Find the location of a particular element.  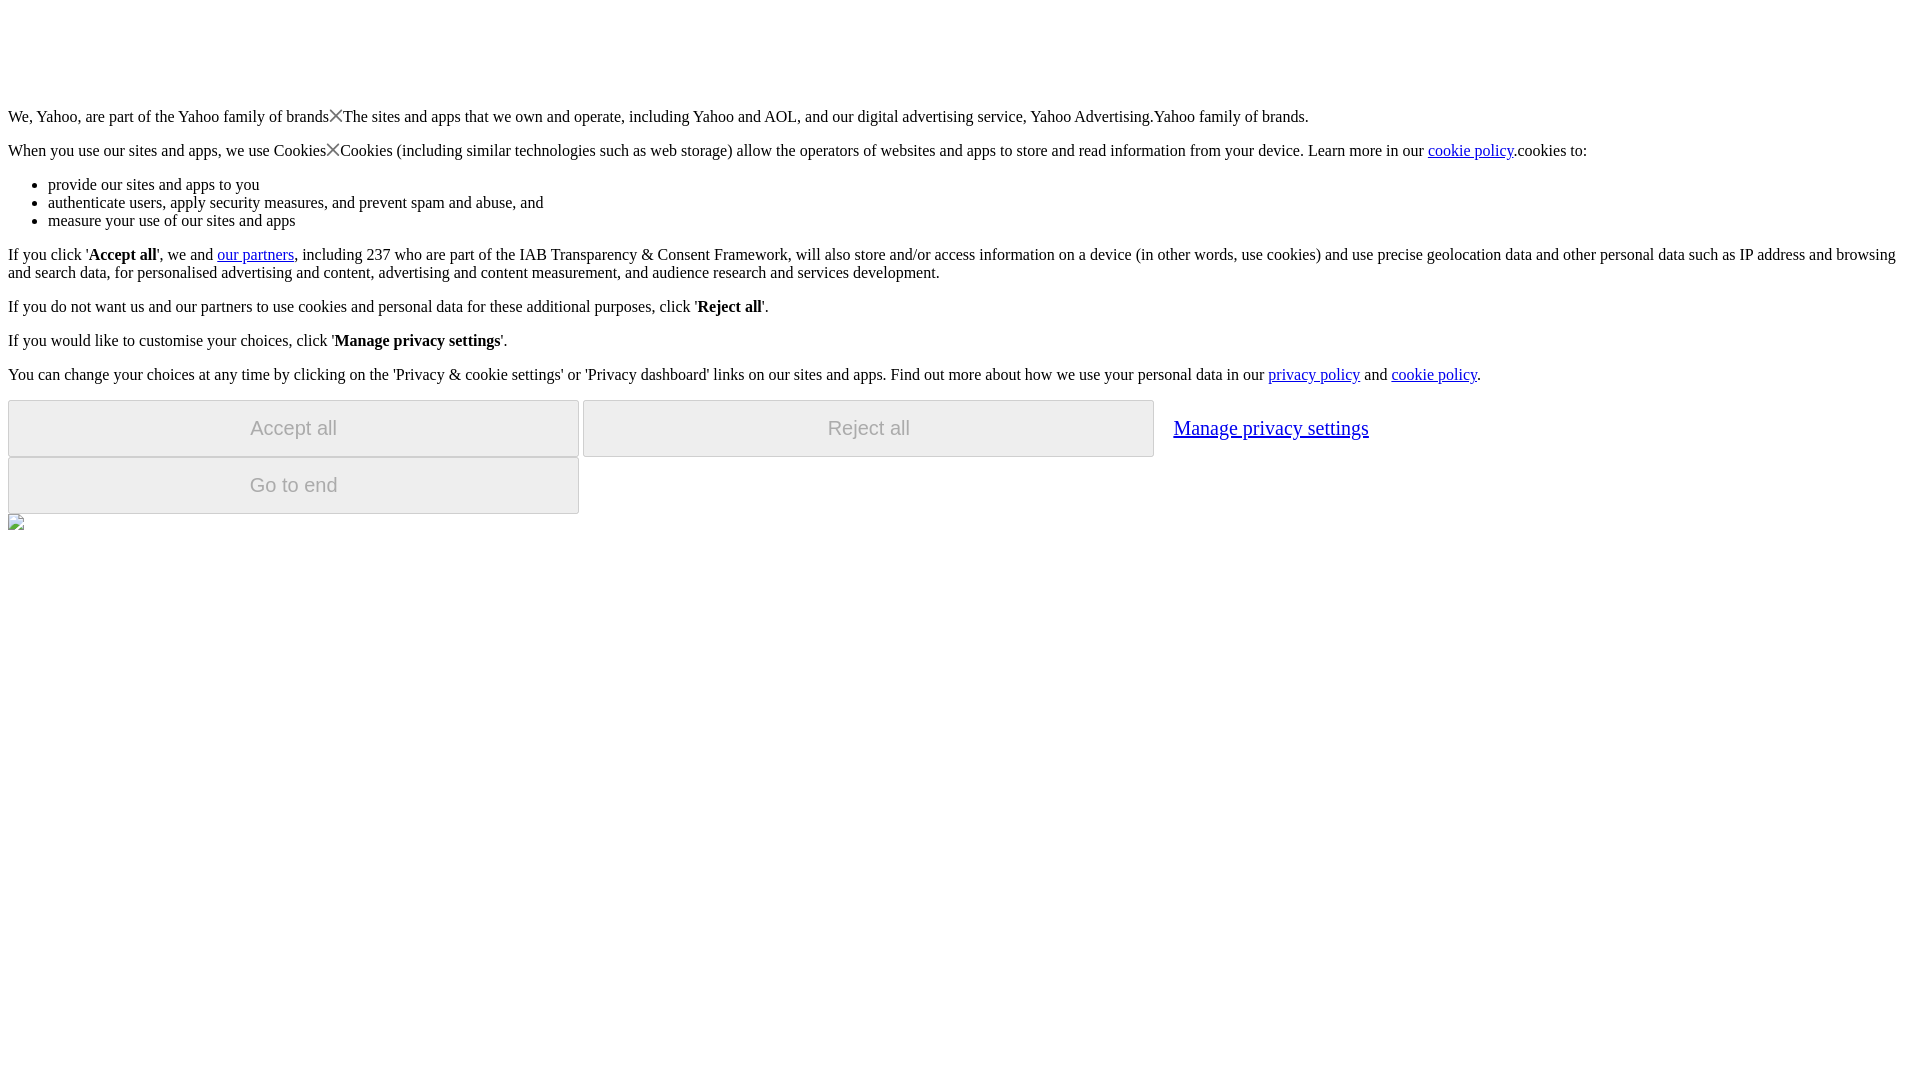

Accept all is located at coordinates (293, 428).